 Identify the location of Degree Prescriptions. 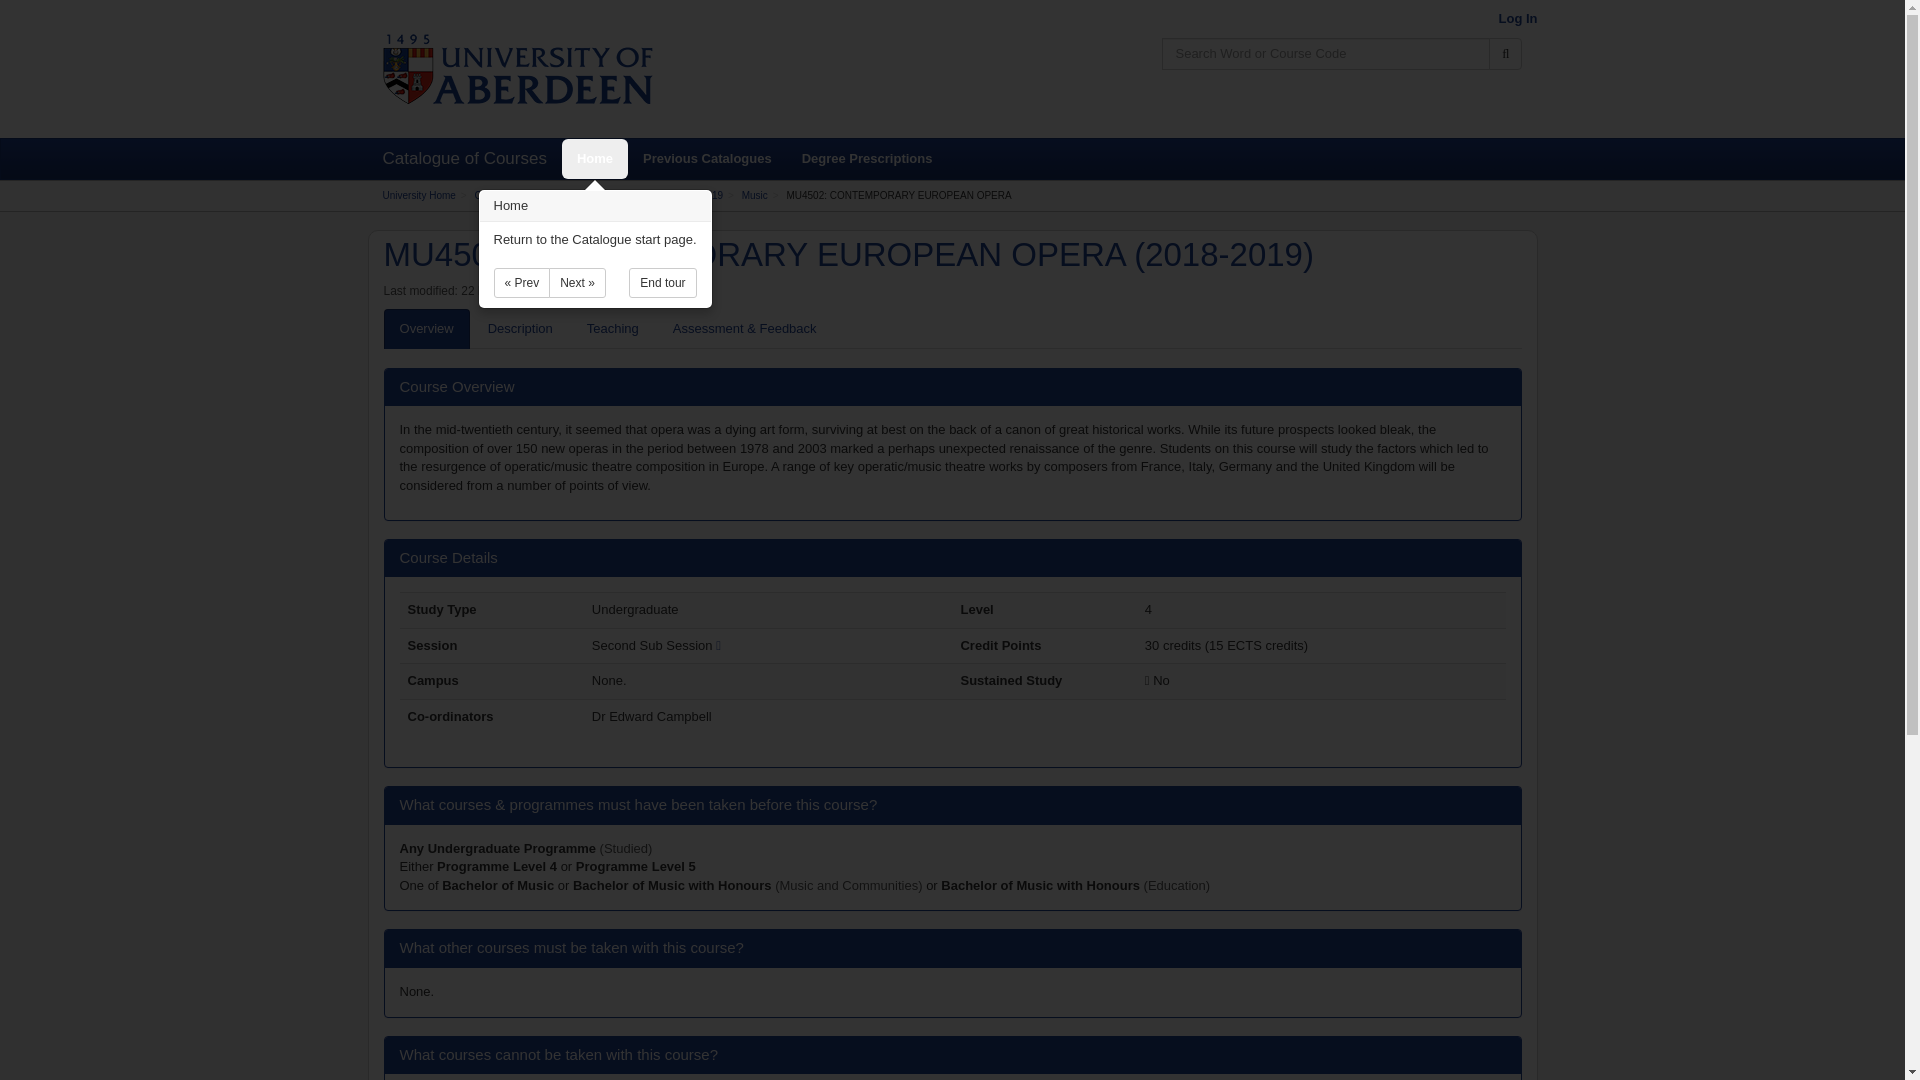
(868, 159).